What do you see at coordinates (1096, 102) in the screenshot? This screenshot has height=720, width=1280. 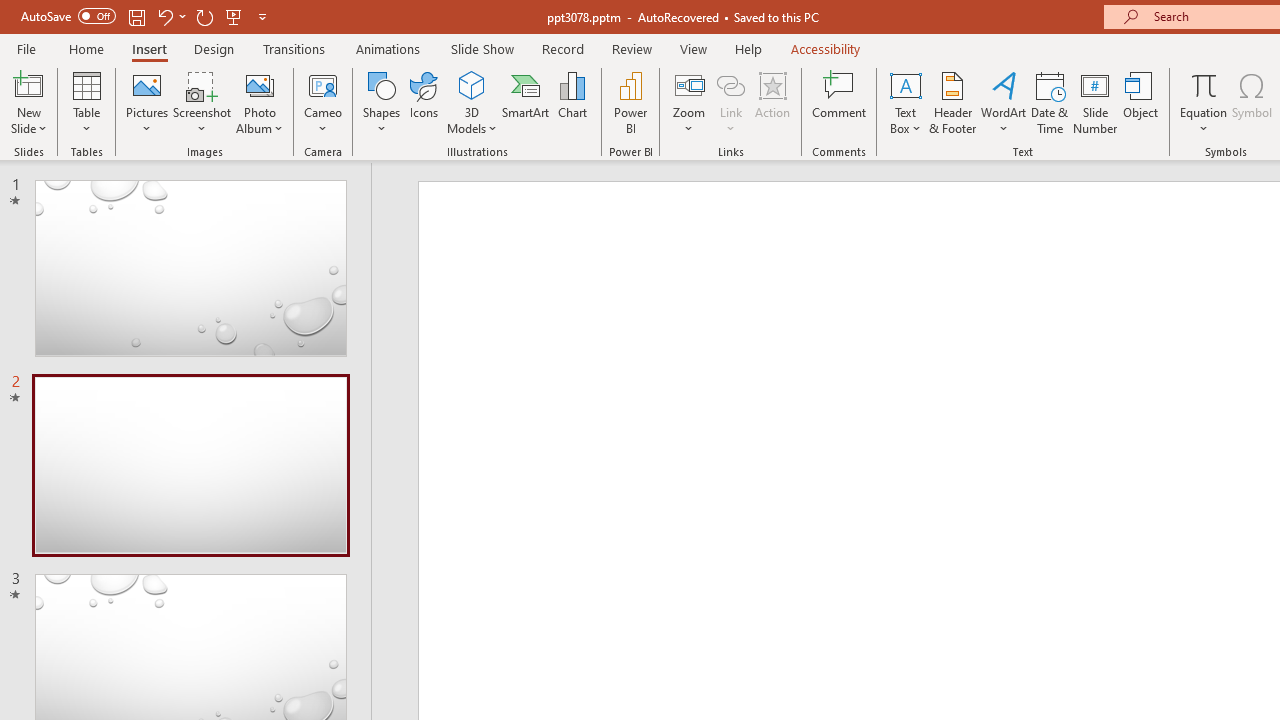 I see `Slide Number` at bounding box center [1096, 102].